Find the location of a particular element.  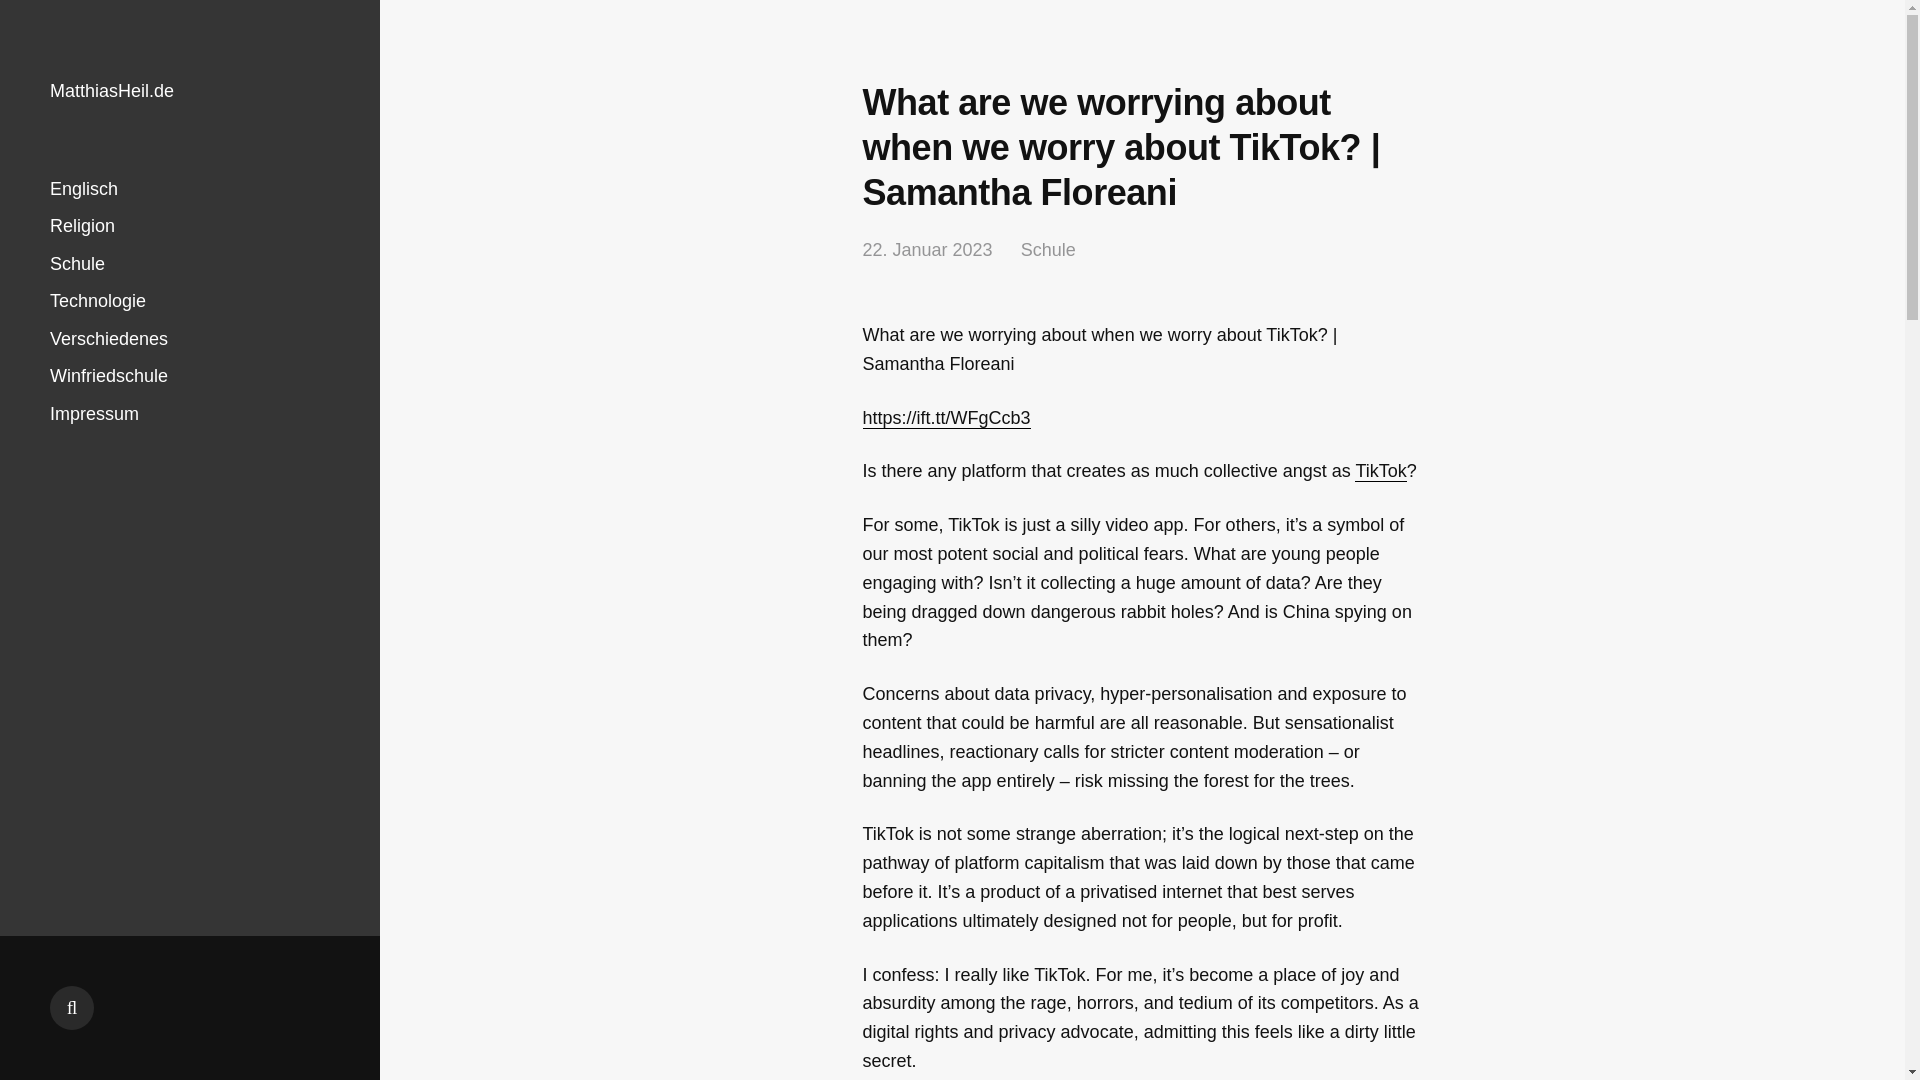

MatthiasHeil.de is located at coordinates (112, 91).